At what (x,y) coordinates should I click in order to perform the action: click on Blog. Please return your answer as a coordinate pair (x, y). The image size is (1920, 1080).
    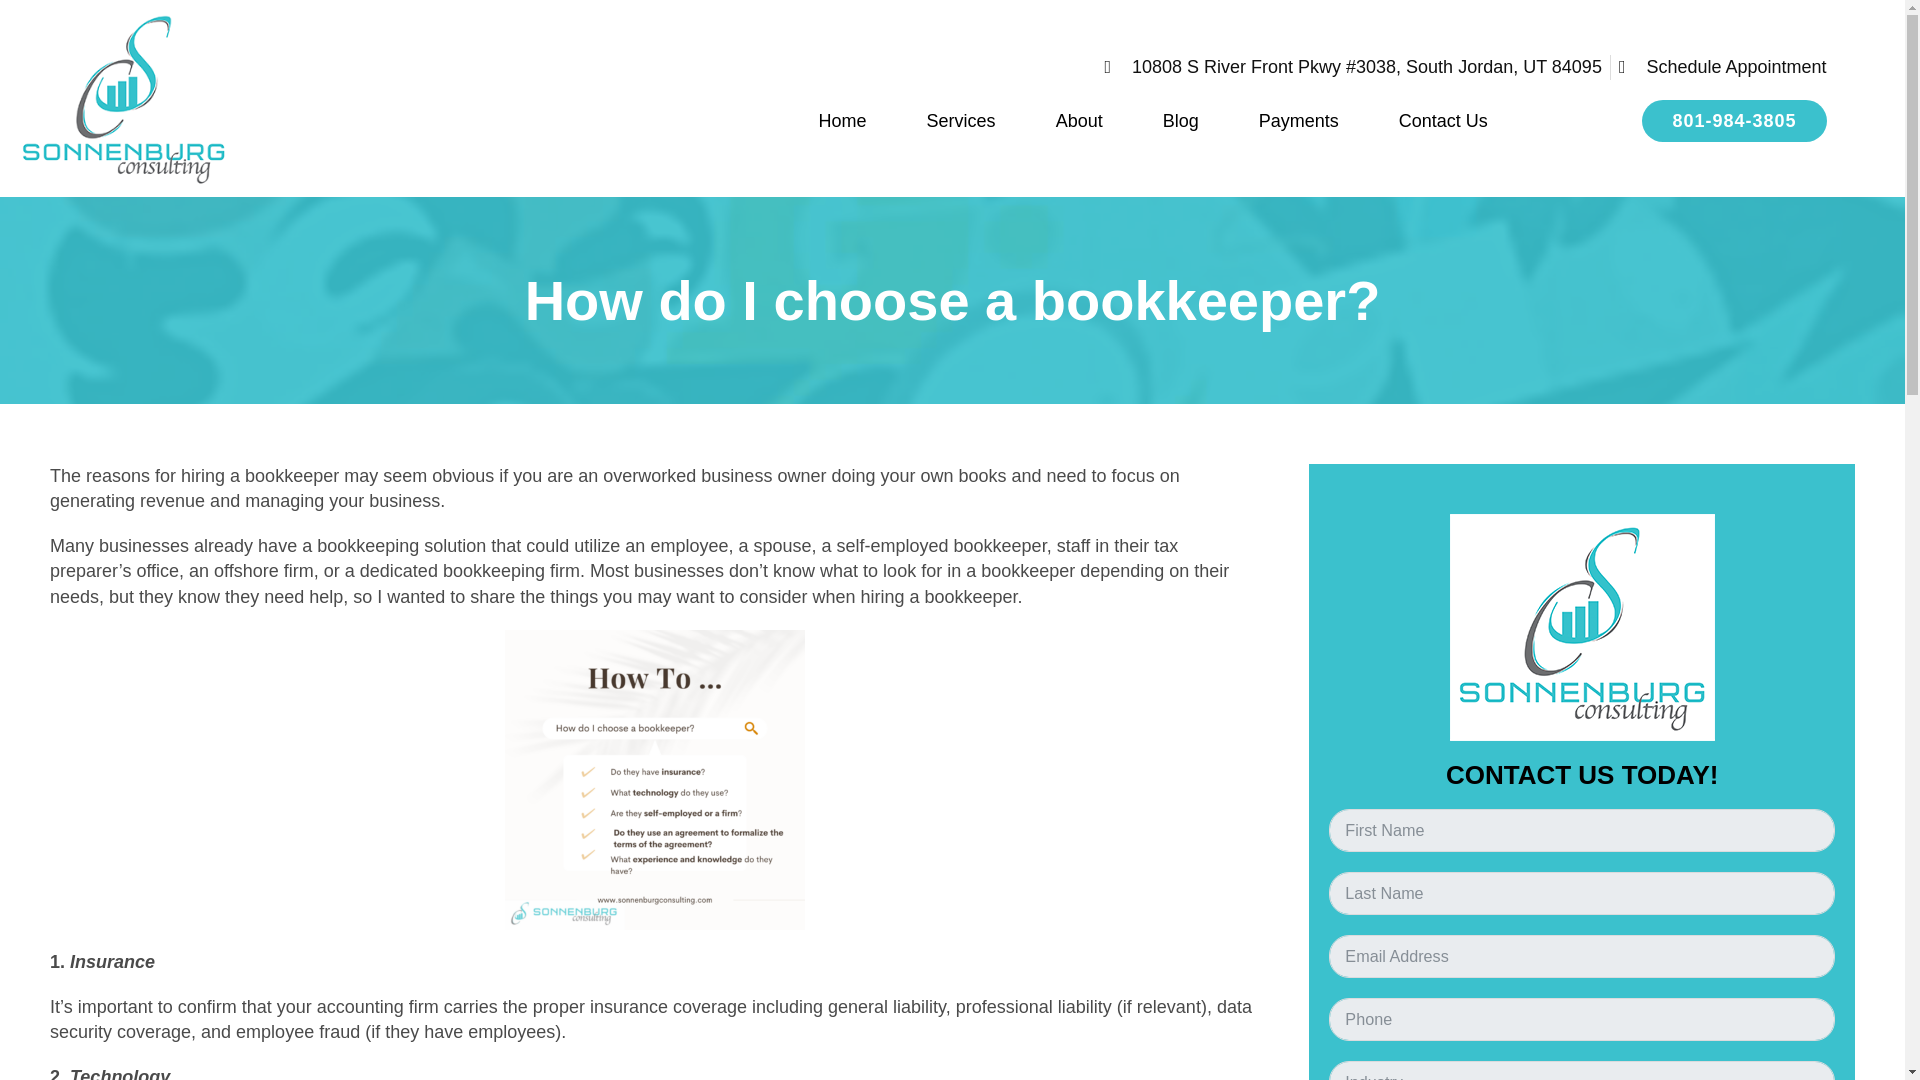
    Looking at the image, I should click on (1180, 120).